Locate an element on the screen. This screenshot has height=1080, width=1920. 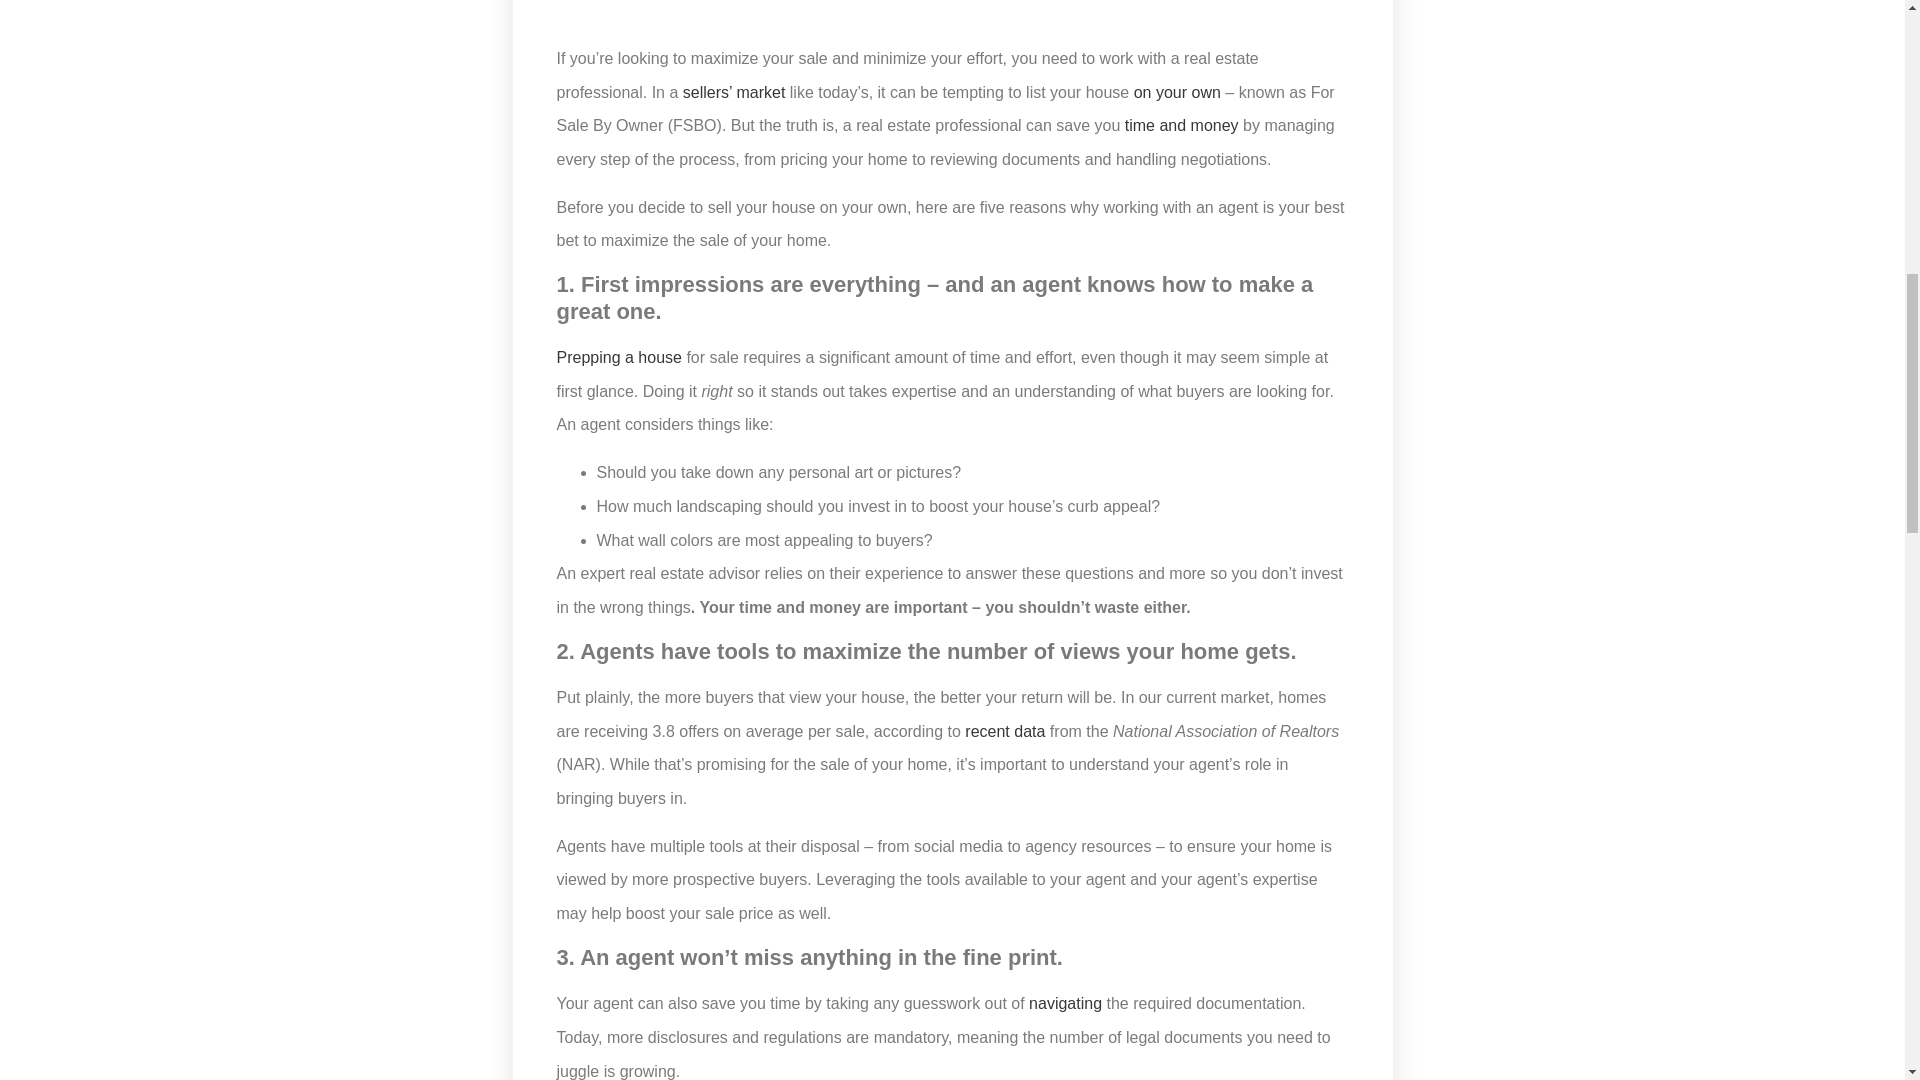
recent data is located at coordinates (1004, 730).